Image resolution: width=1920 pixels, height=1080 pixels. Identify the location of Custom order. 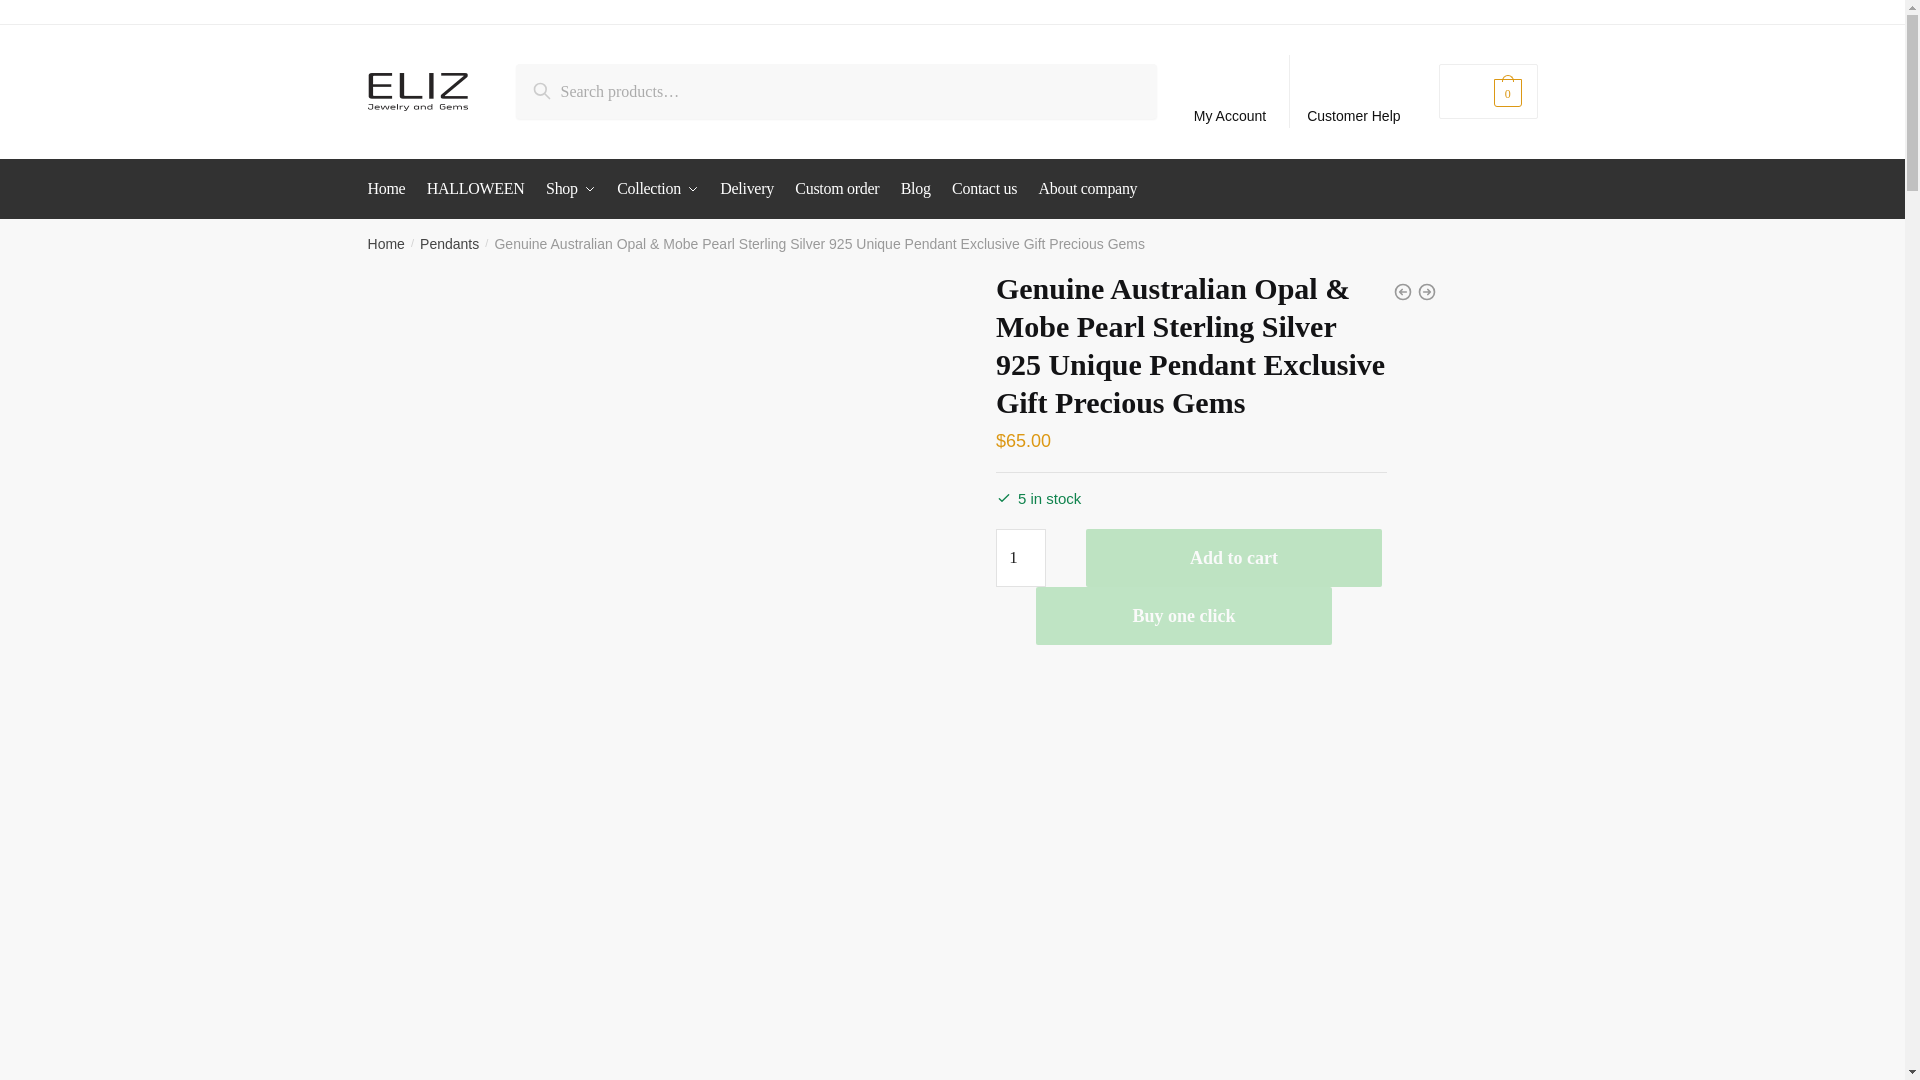
(837, 188).